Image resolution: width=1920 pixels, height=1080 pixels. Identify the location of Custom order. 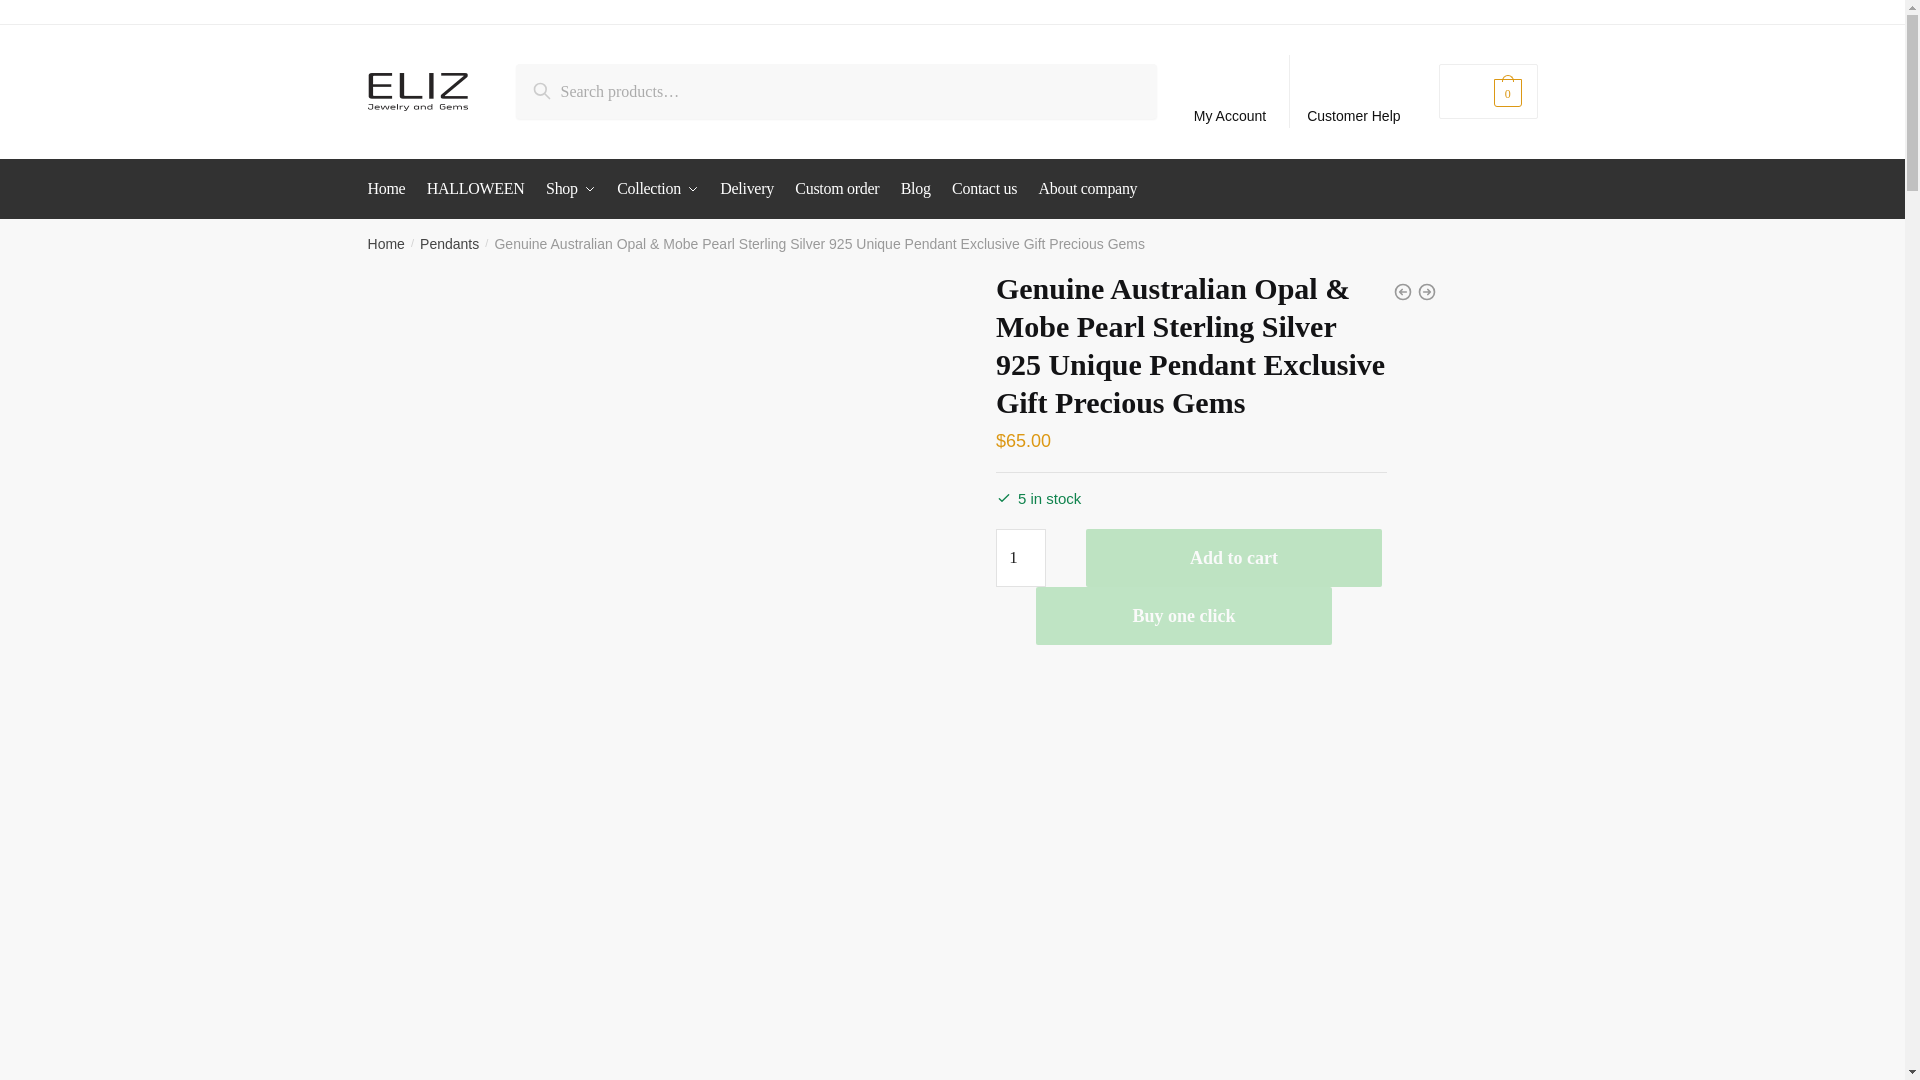
(837, 188).